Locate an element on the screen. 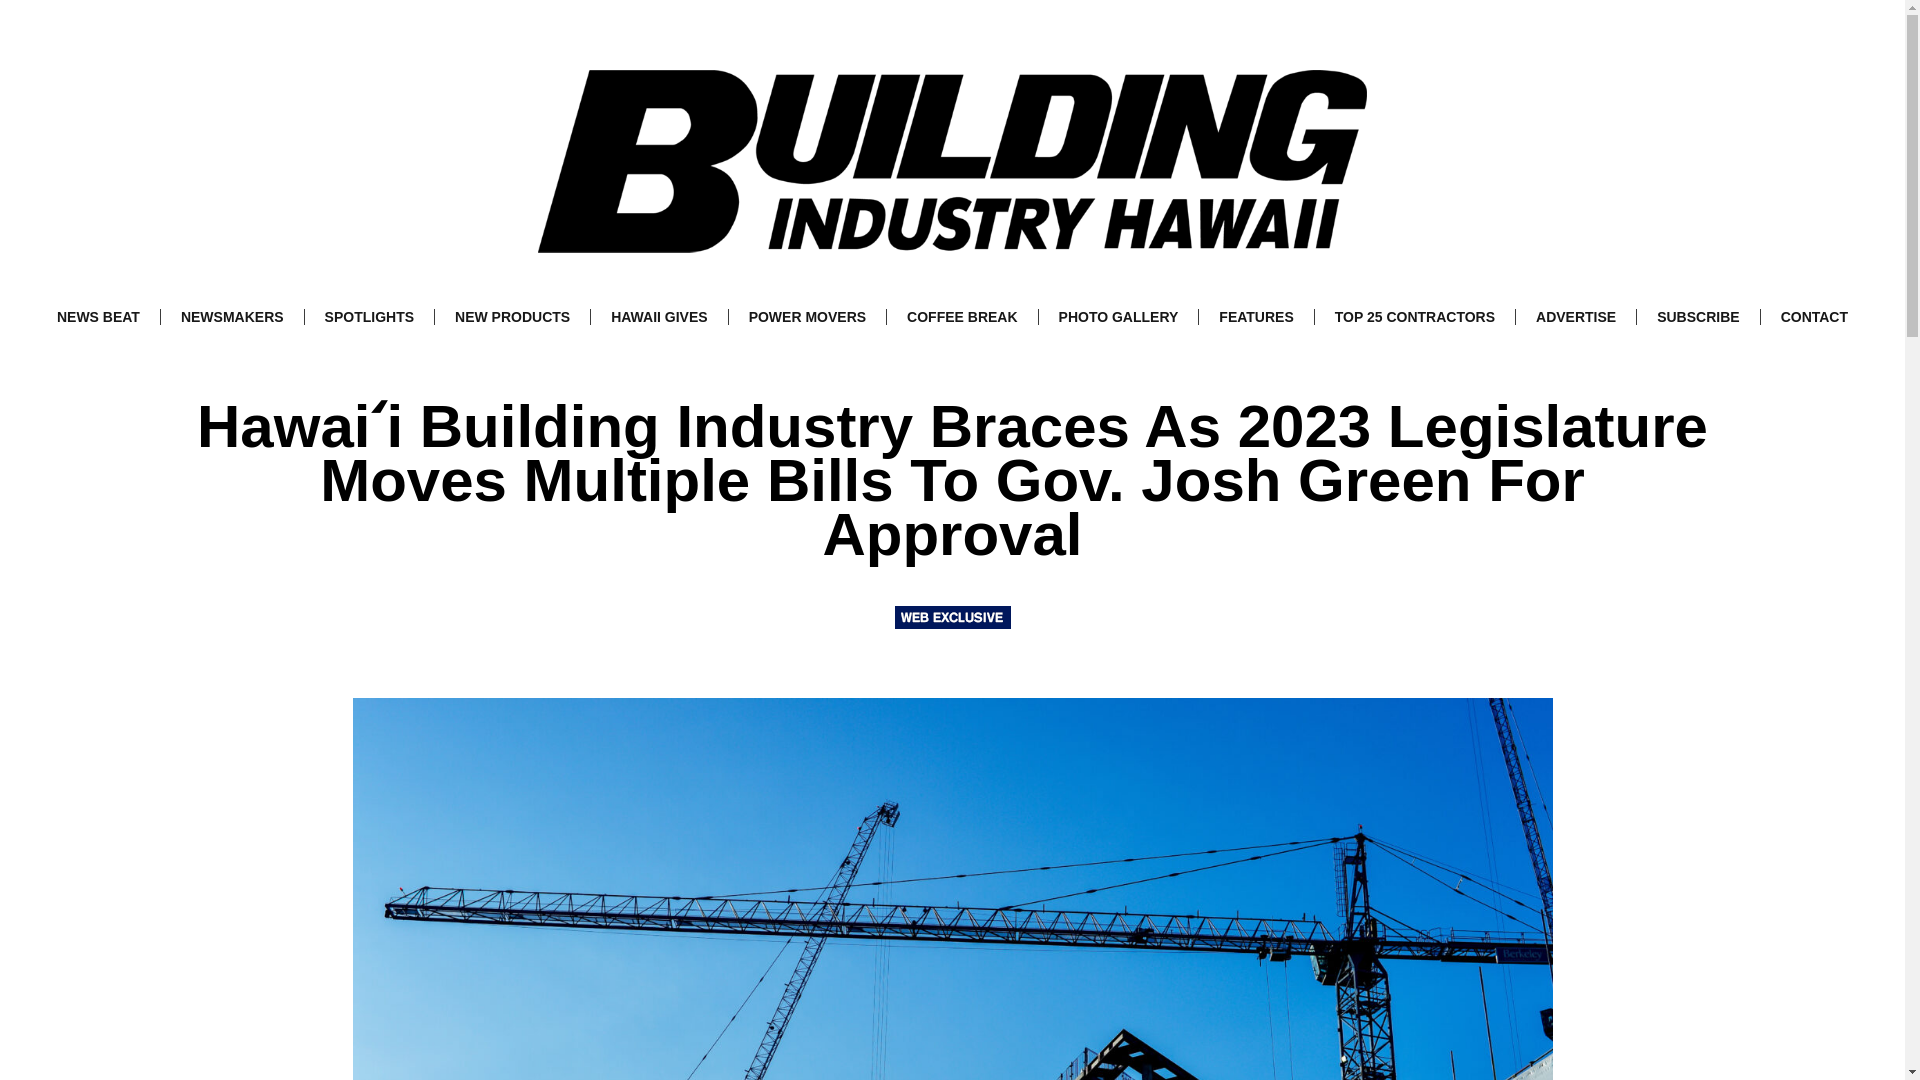 Image resolution: width=1920 pixels, height=1080 pixels. FEATURES is located at coordinates (1256, 316).